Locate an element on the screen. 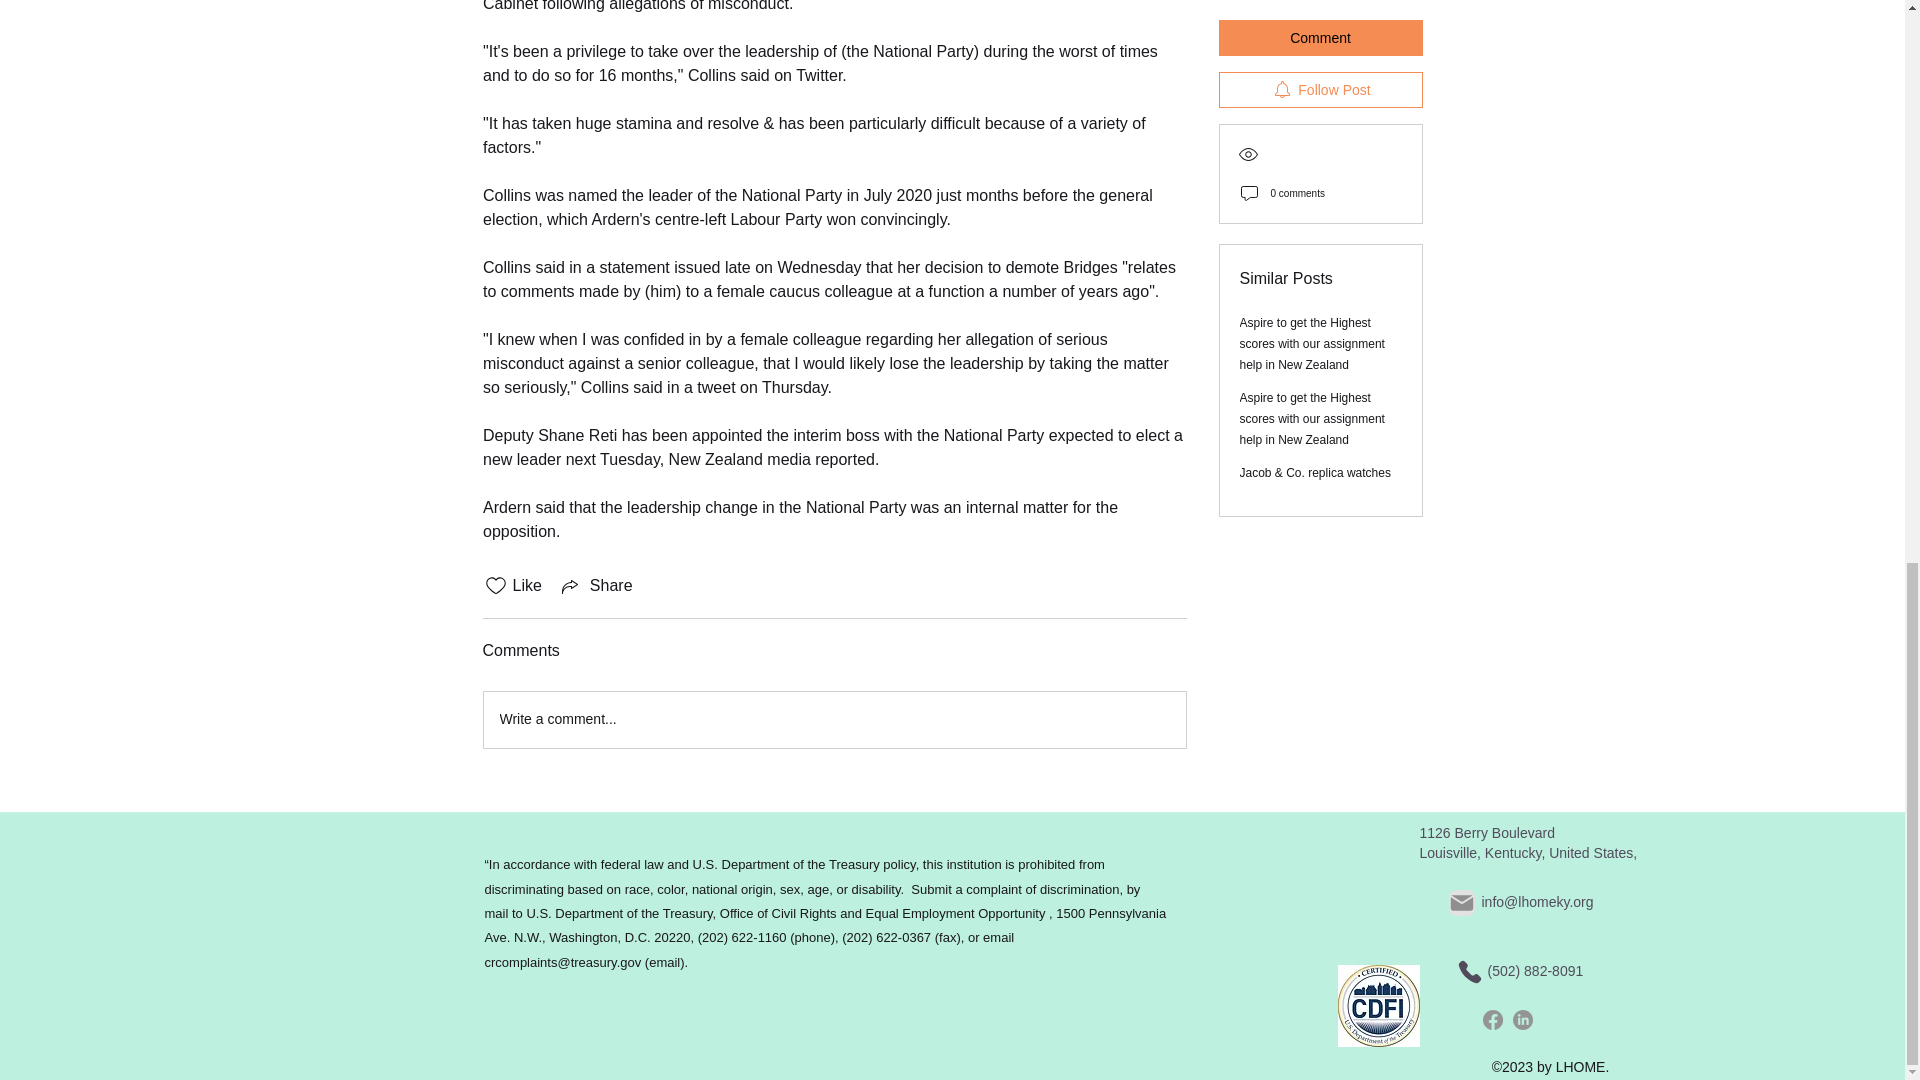  Share is located at coordinates (596, 586).